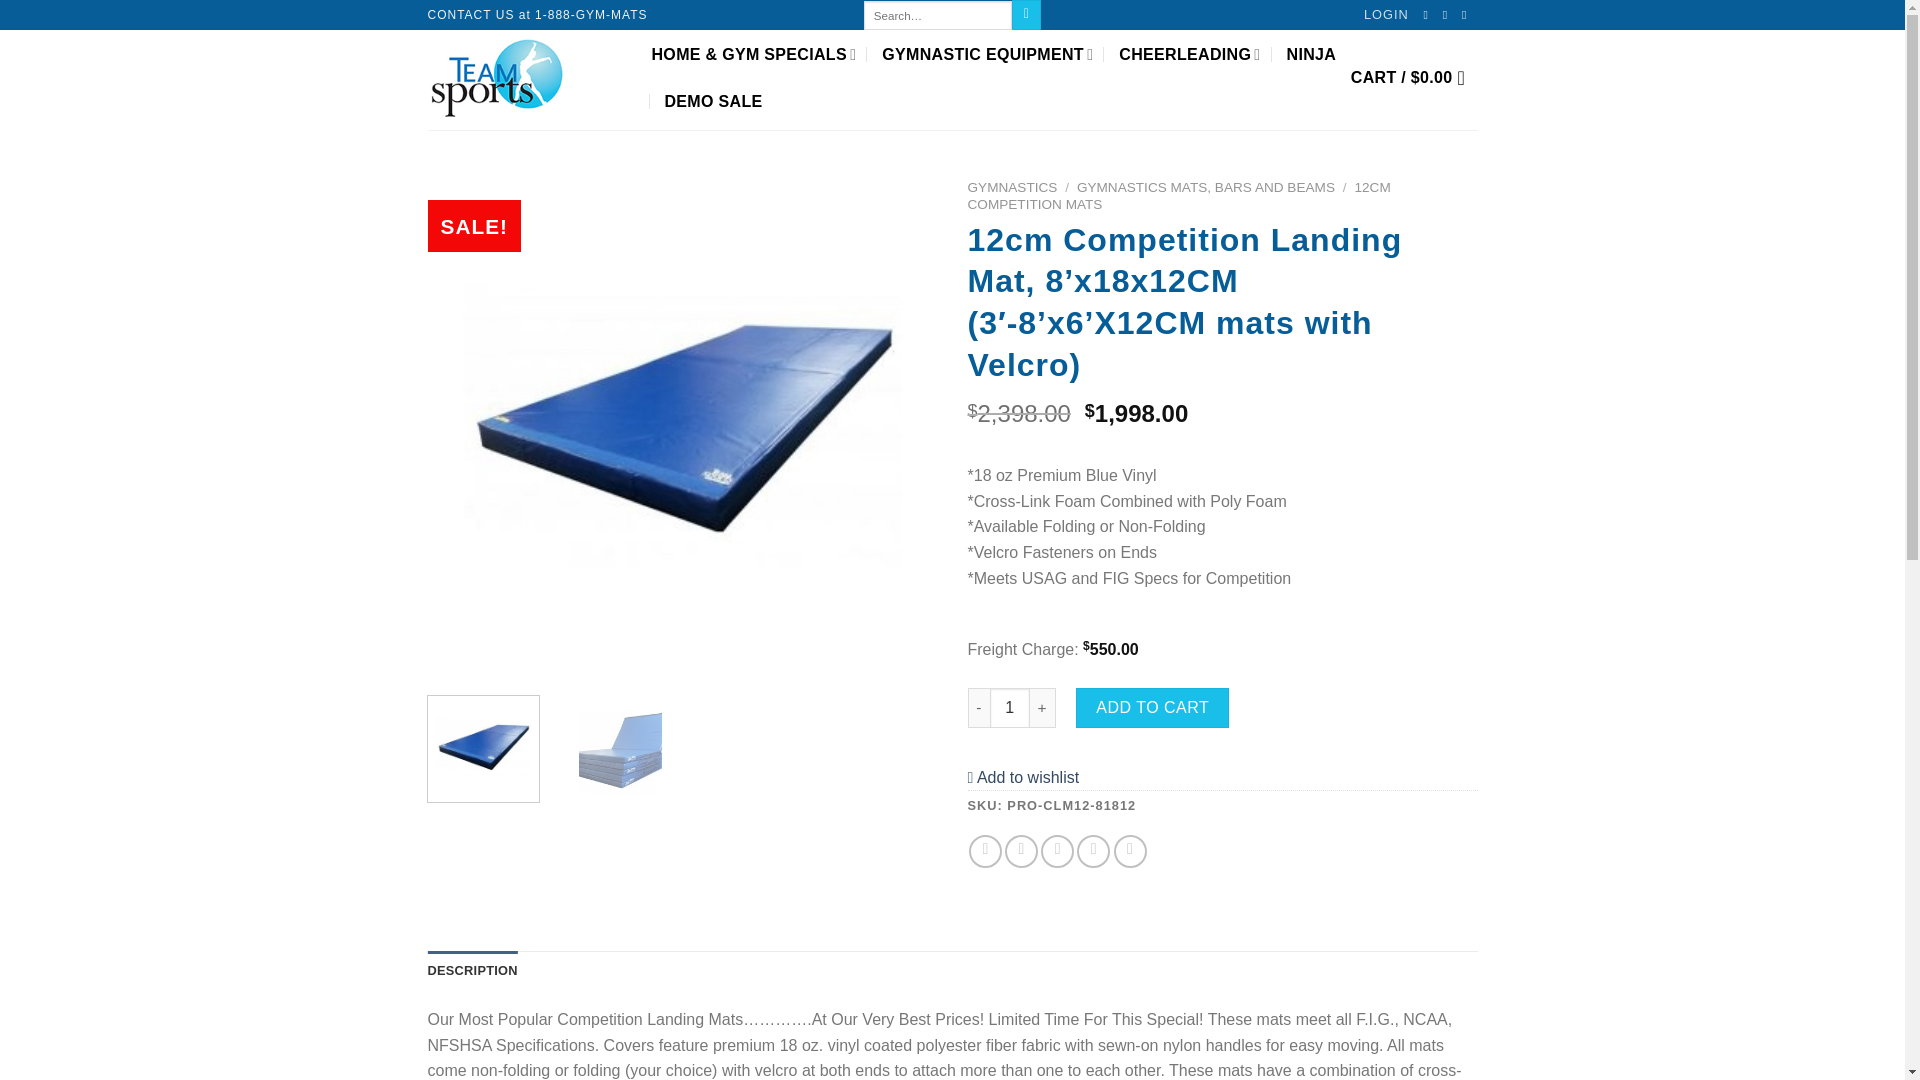 This screenshot has height=1080, width=1920. I want to click on LOGIN, so click(1386, 15).